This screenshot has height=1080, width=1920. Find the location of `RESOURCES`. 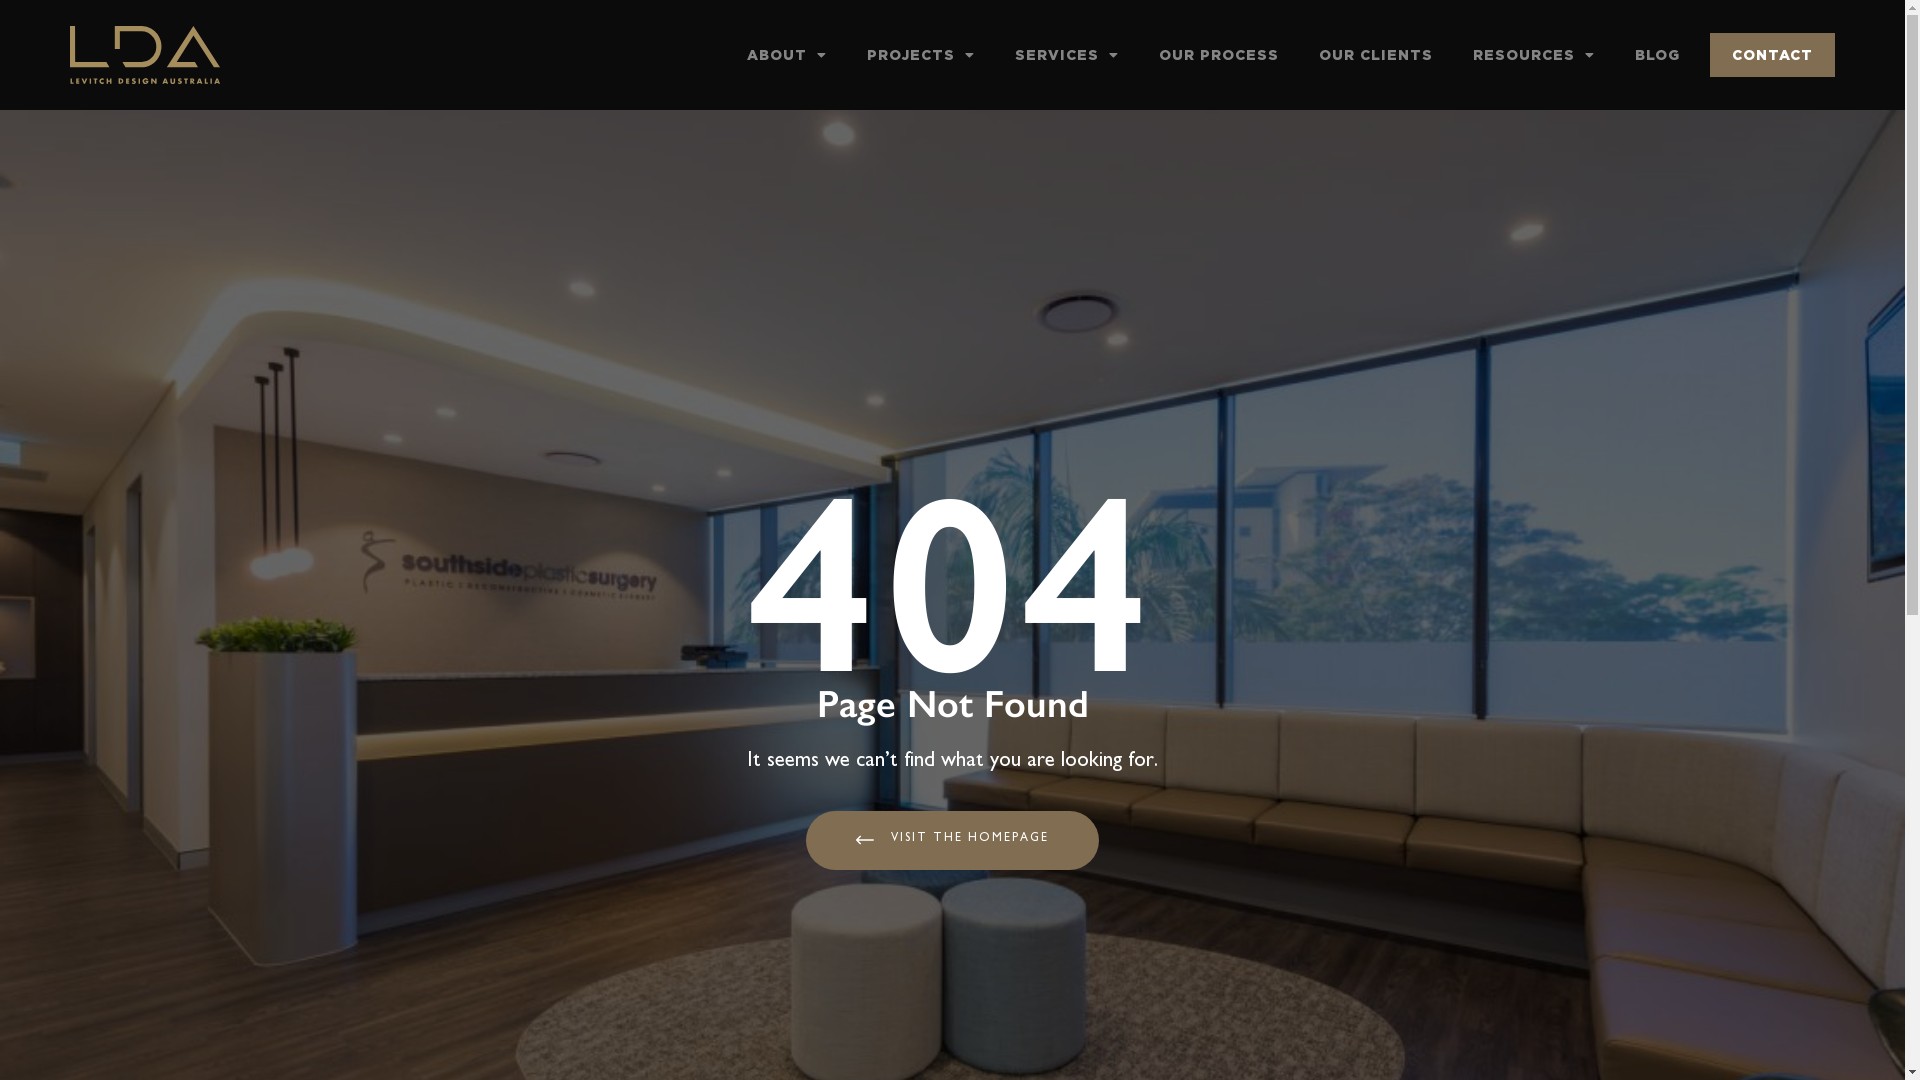

RESOURCES is located at coordinates (1534, 55).